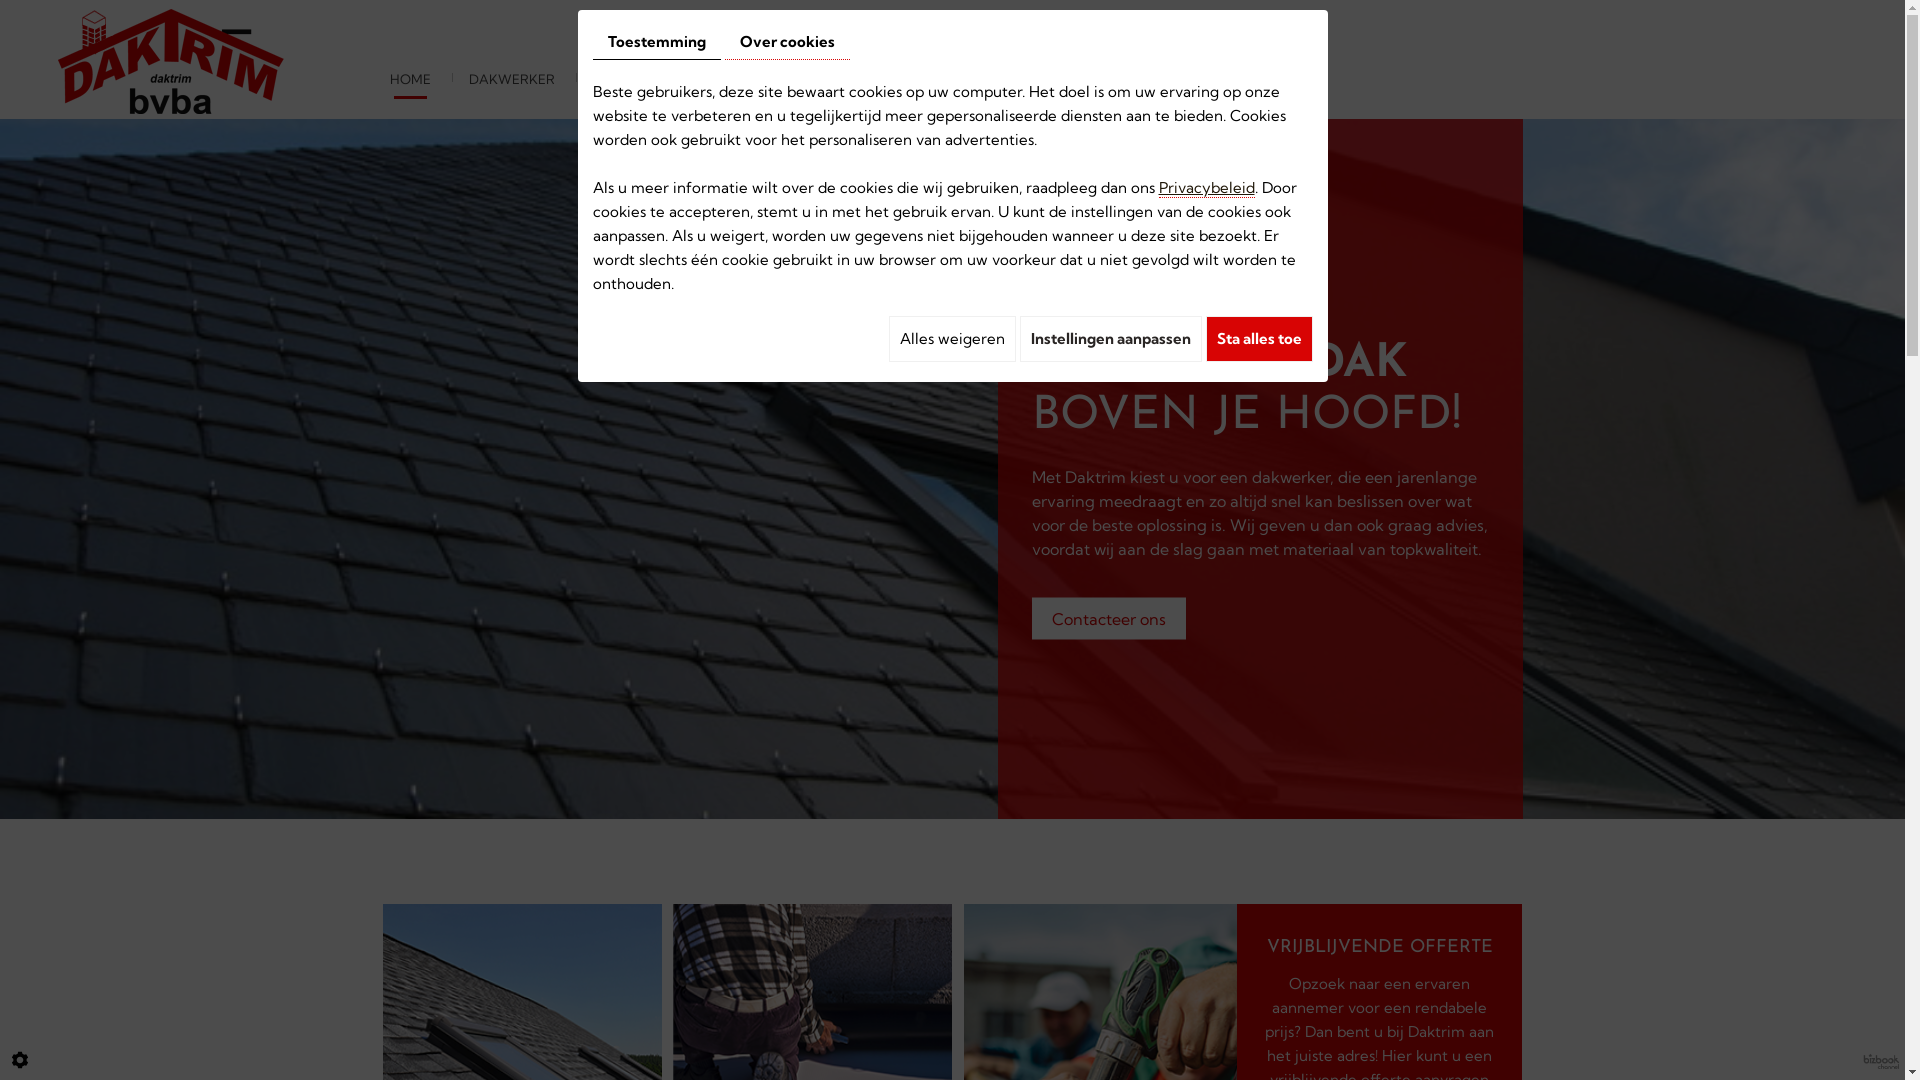 The height and width of the screenshot is (1080, 1920). I want to click on Toestemming, so click(656, 42).